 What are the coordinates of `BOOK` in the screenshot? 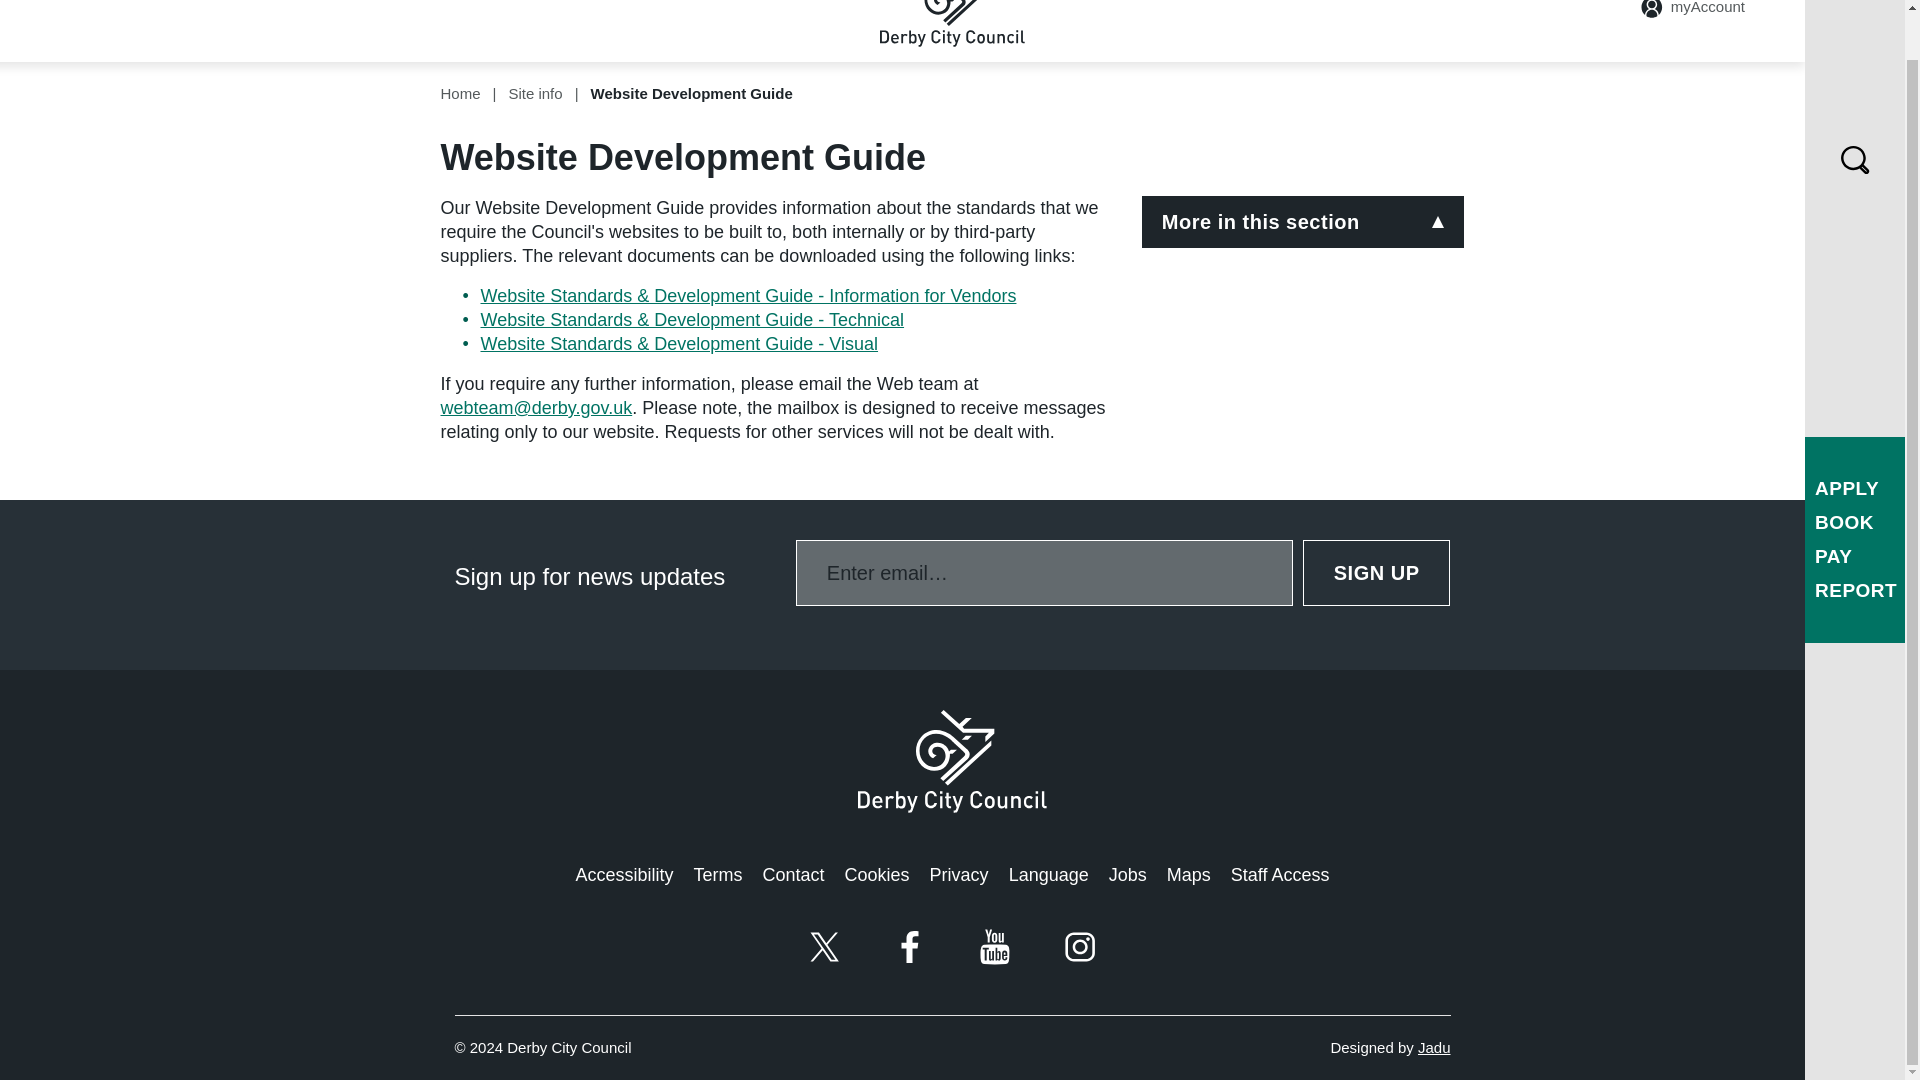 It's located at (1844, 474).